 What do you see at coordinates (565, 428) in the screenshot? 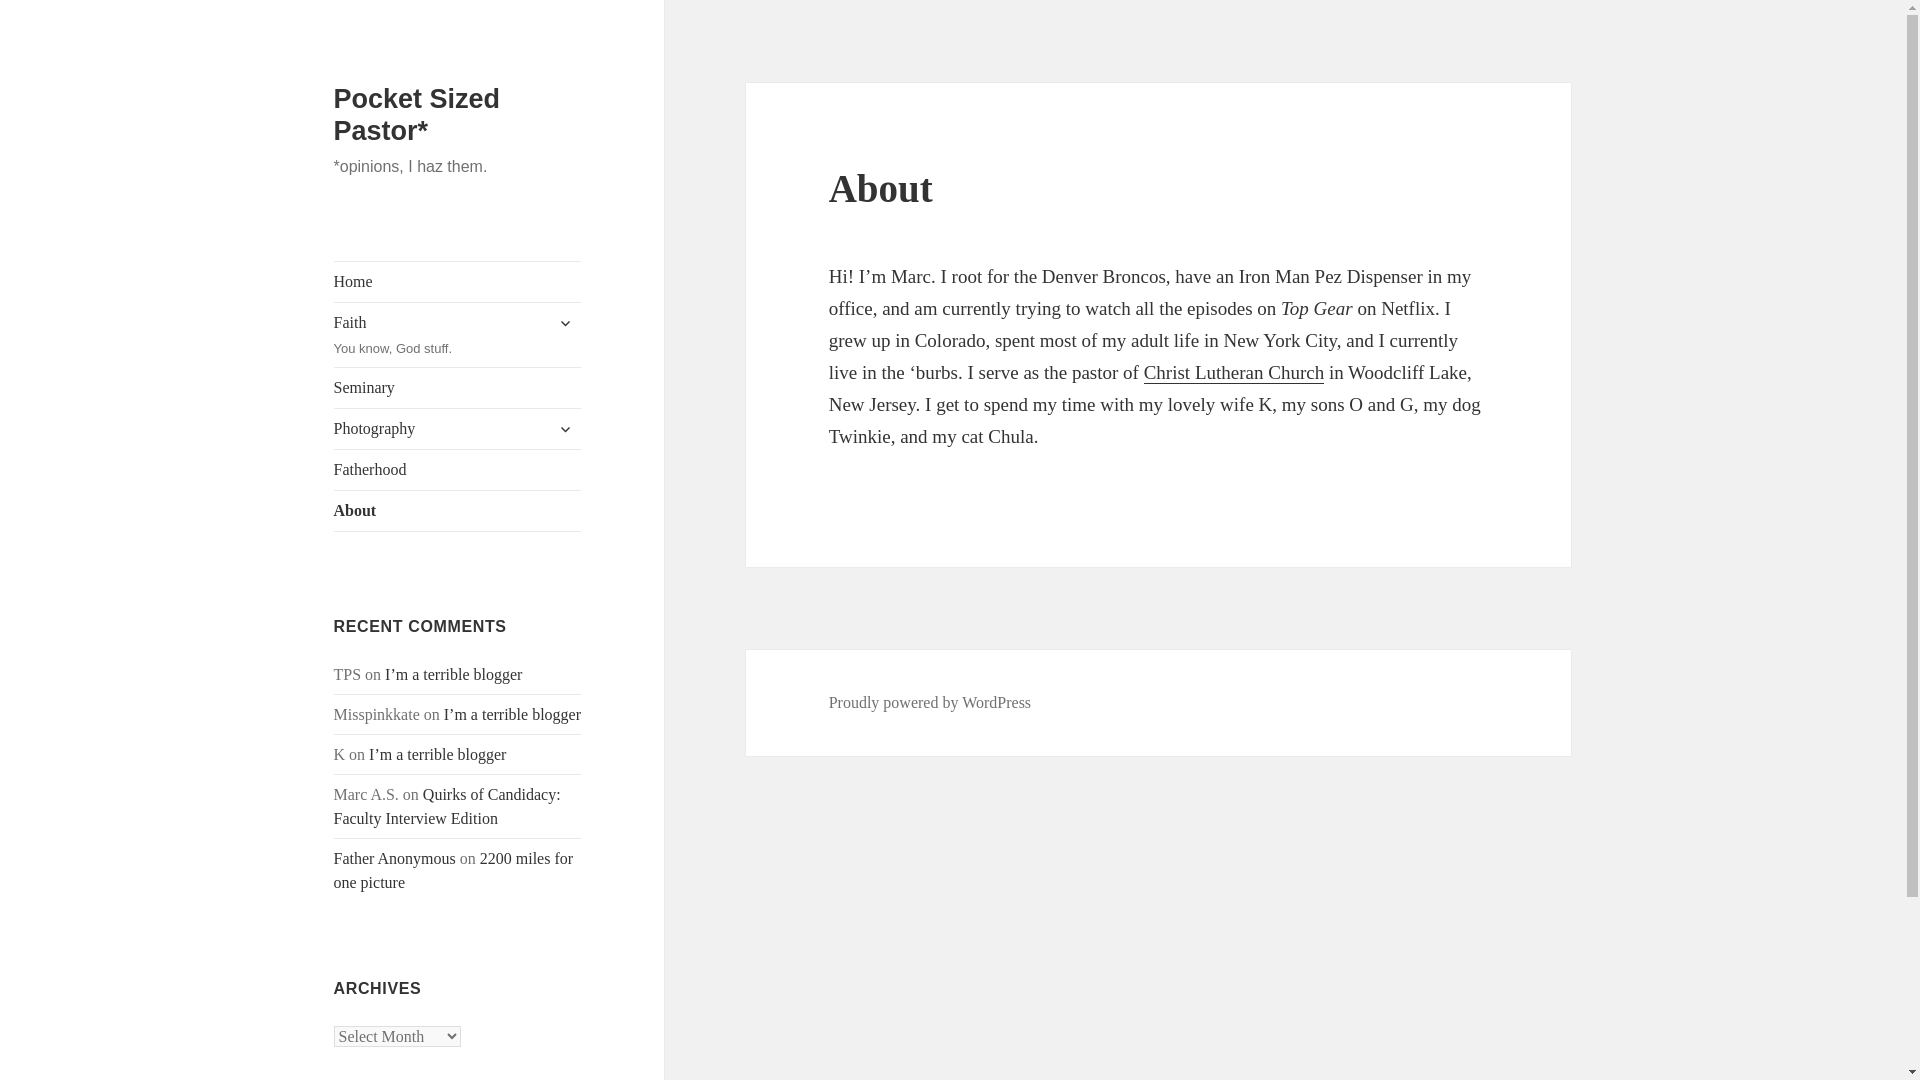
I see `expand child menu` at bounding box center [565, 428].